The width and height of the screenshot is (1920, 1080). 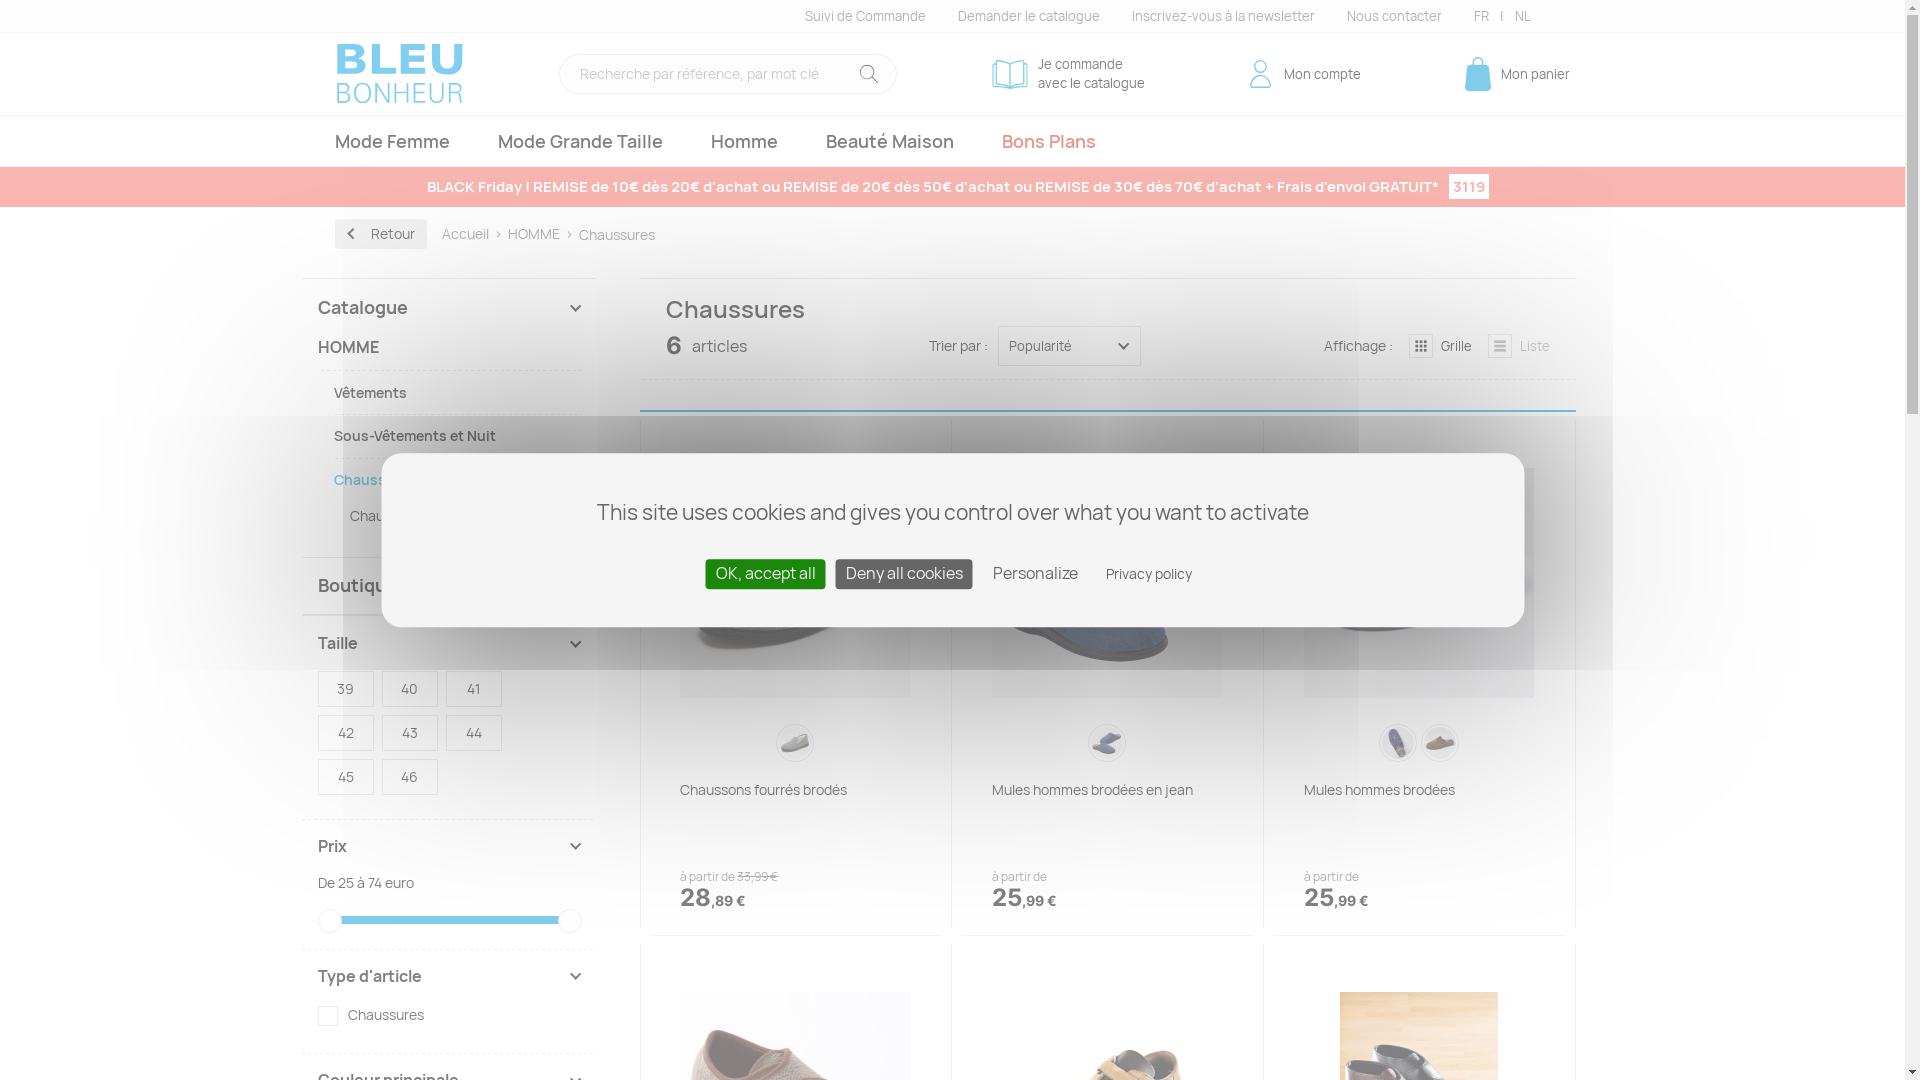 I want to click on Mon compte, so click(x=1302, y=74).